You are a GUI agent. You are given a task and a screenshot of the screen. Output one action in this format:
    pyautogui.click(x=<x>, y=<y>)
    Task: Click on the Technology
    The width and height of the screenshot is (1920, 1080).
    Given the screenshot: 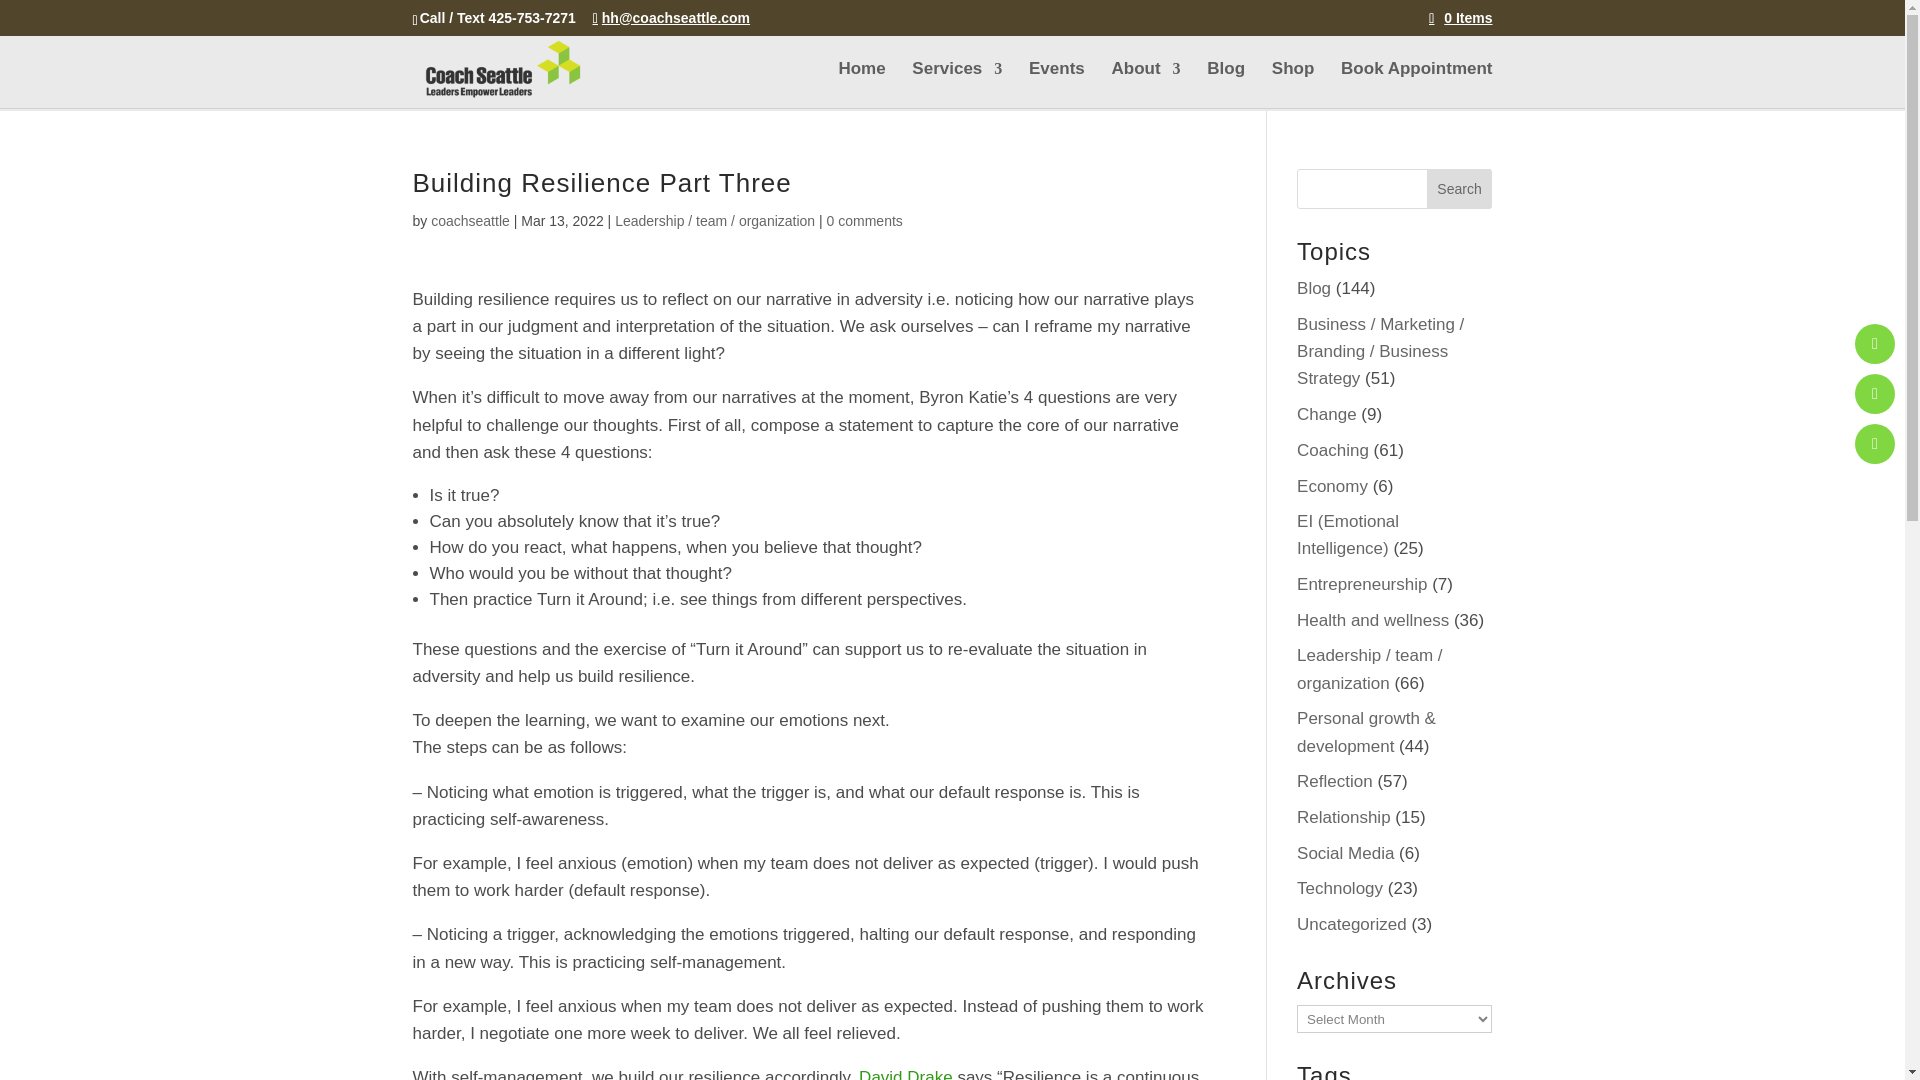 What is the action you would take?
    pyautogui.click(x=1340, y=888)
    